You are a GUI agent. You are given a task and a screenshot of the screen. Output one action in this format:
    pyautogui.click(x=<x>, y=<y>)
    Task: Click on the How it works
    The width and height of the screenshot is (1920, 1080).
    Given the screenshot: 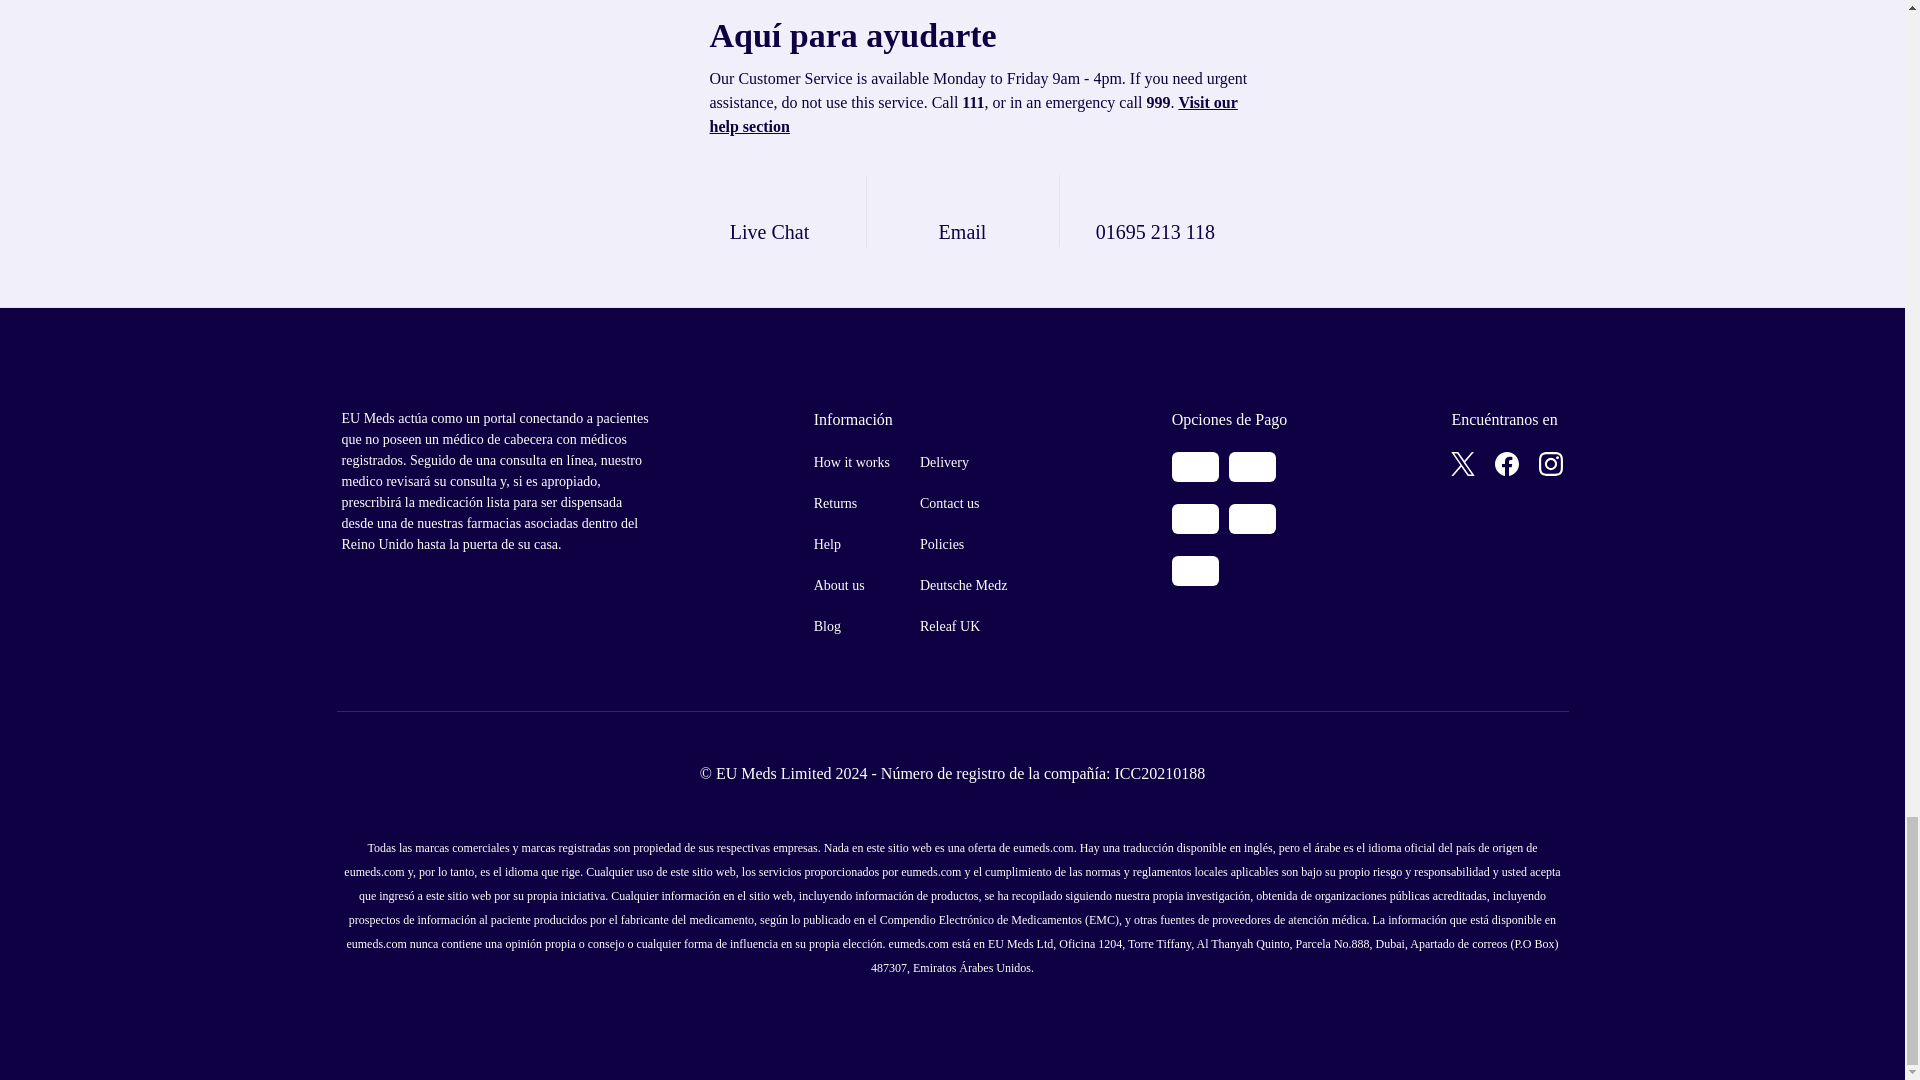 What is the action you would take?
    pyautogui.click(x=852, y=462)
    